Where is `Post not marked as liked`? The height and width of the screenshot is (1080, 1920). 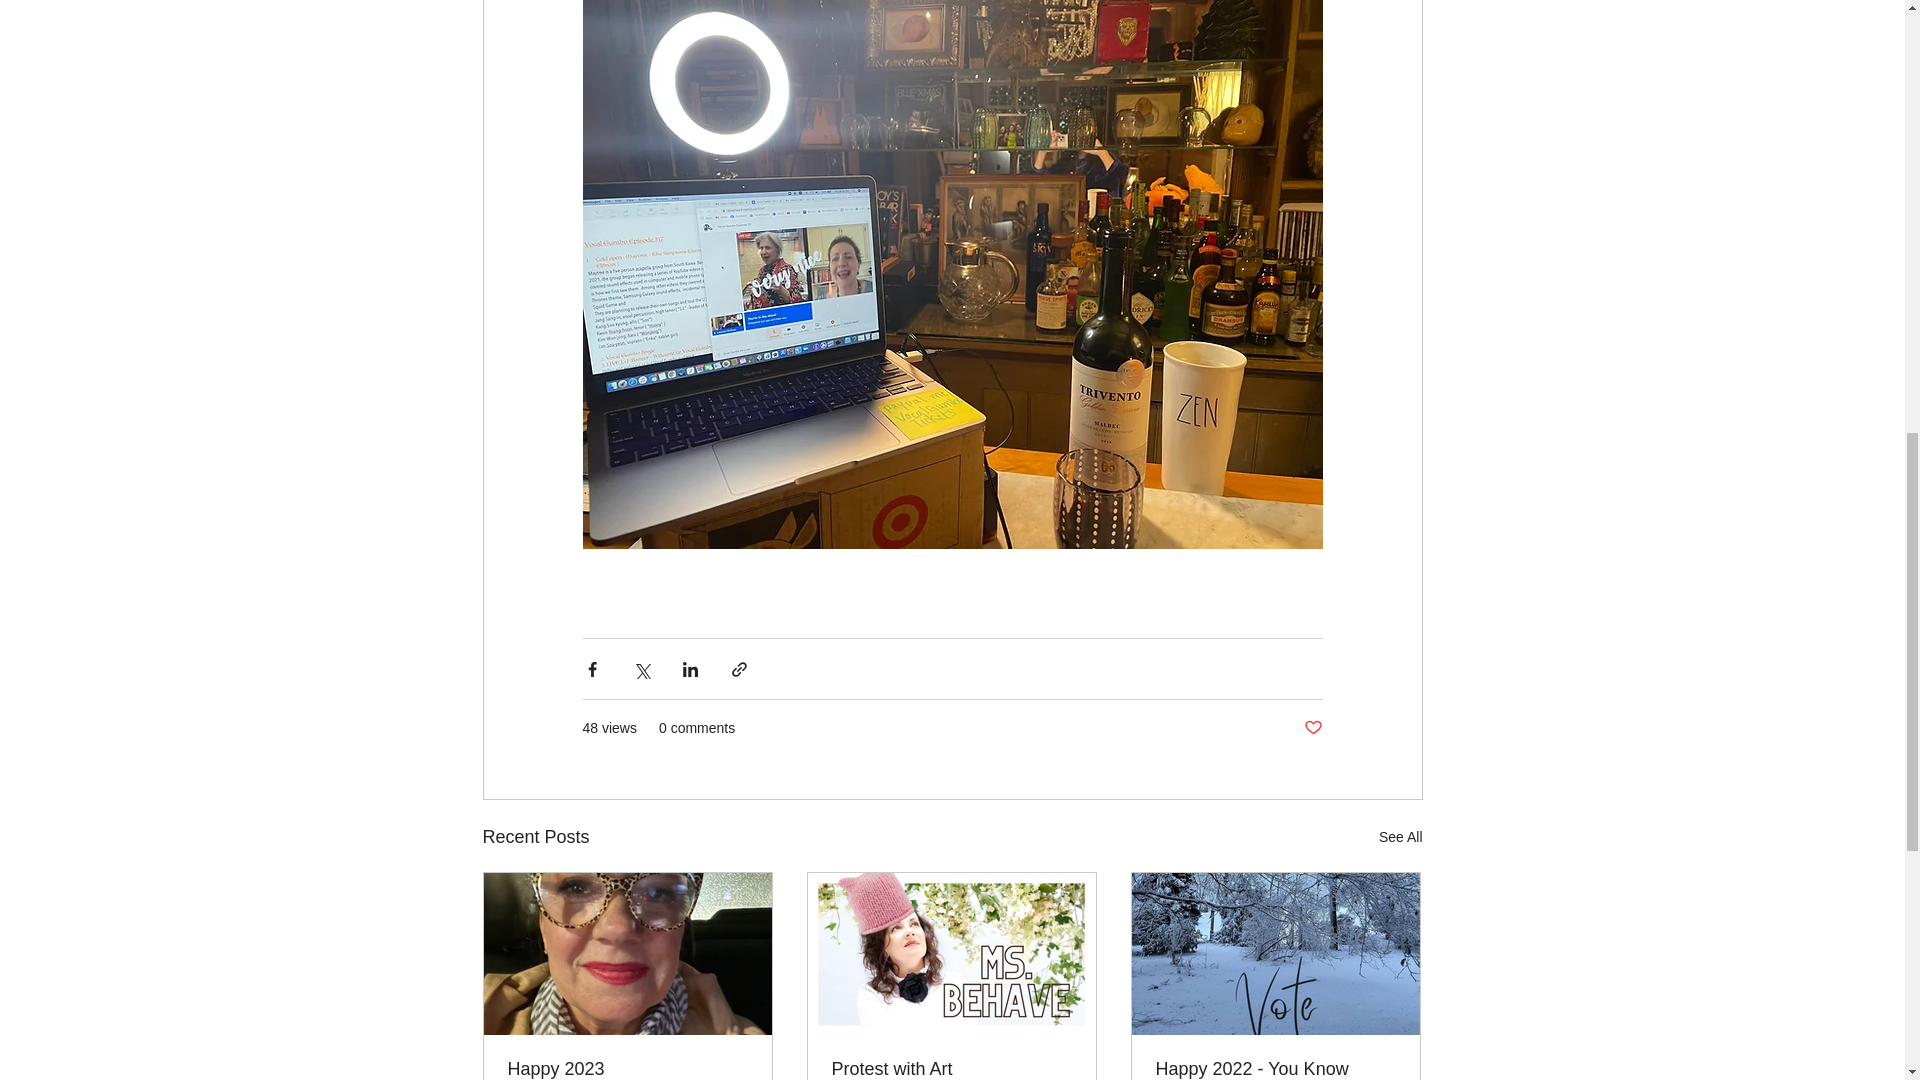
Post not marked as liked is located at coordinates (1312, 728).